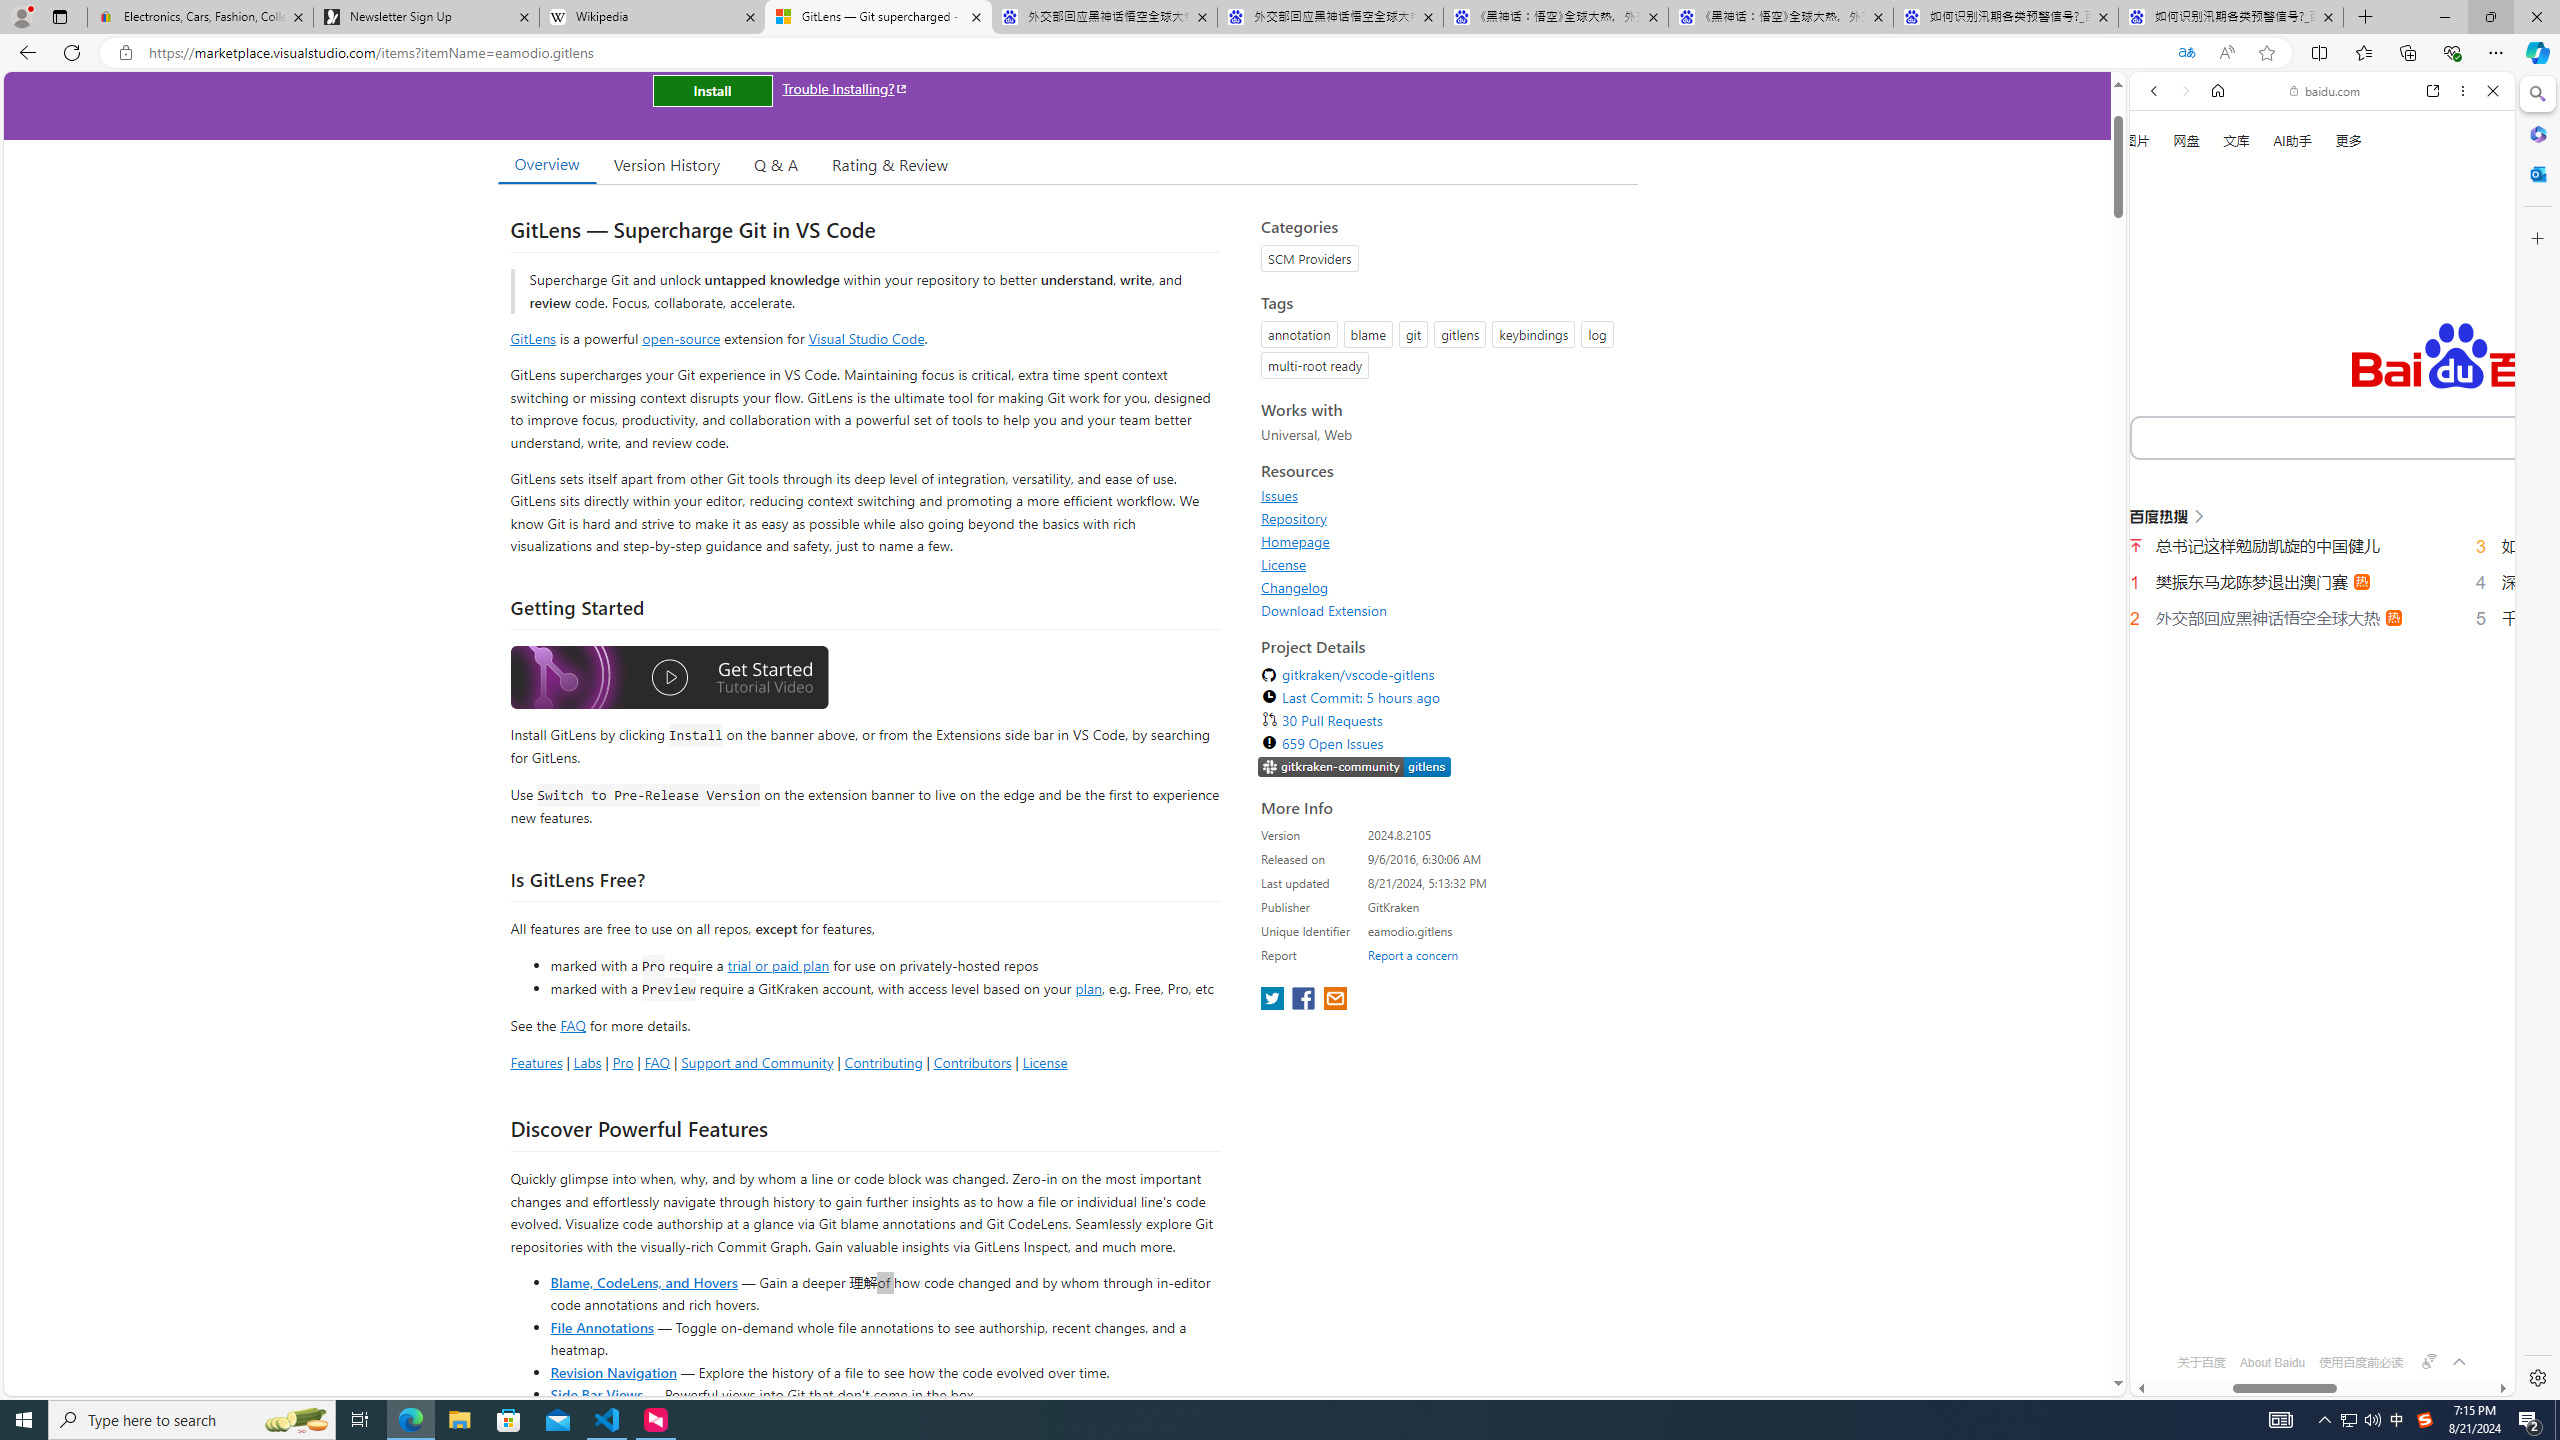  Describe the element at coordinates (712, 90) in the screenshot. I see `Install` at that location.